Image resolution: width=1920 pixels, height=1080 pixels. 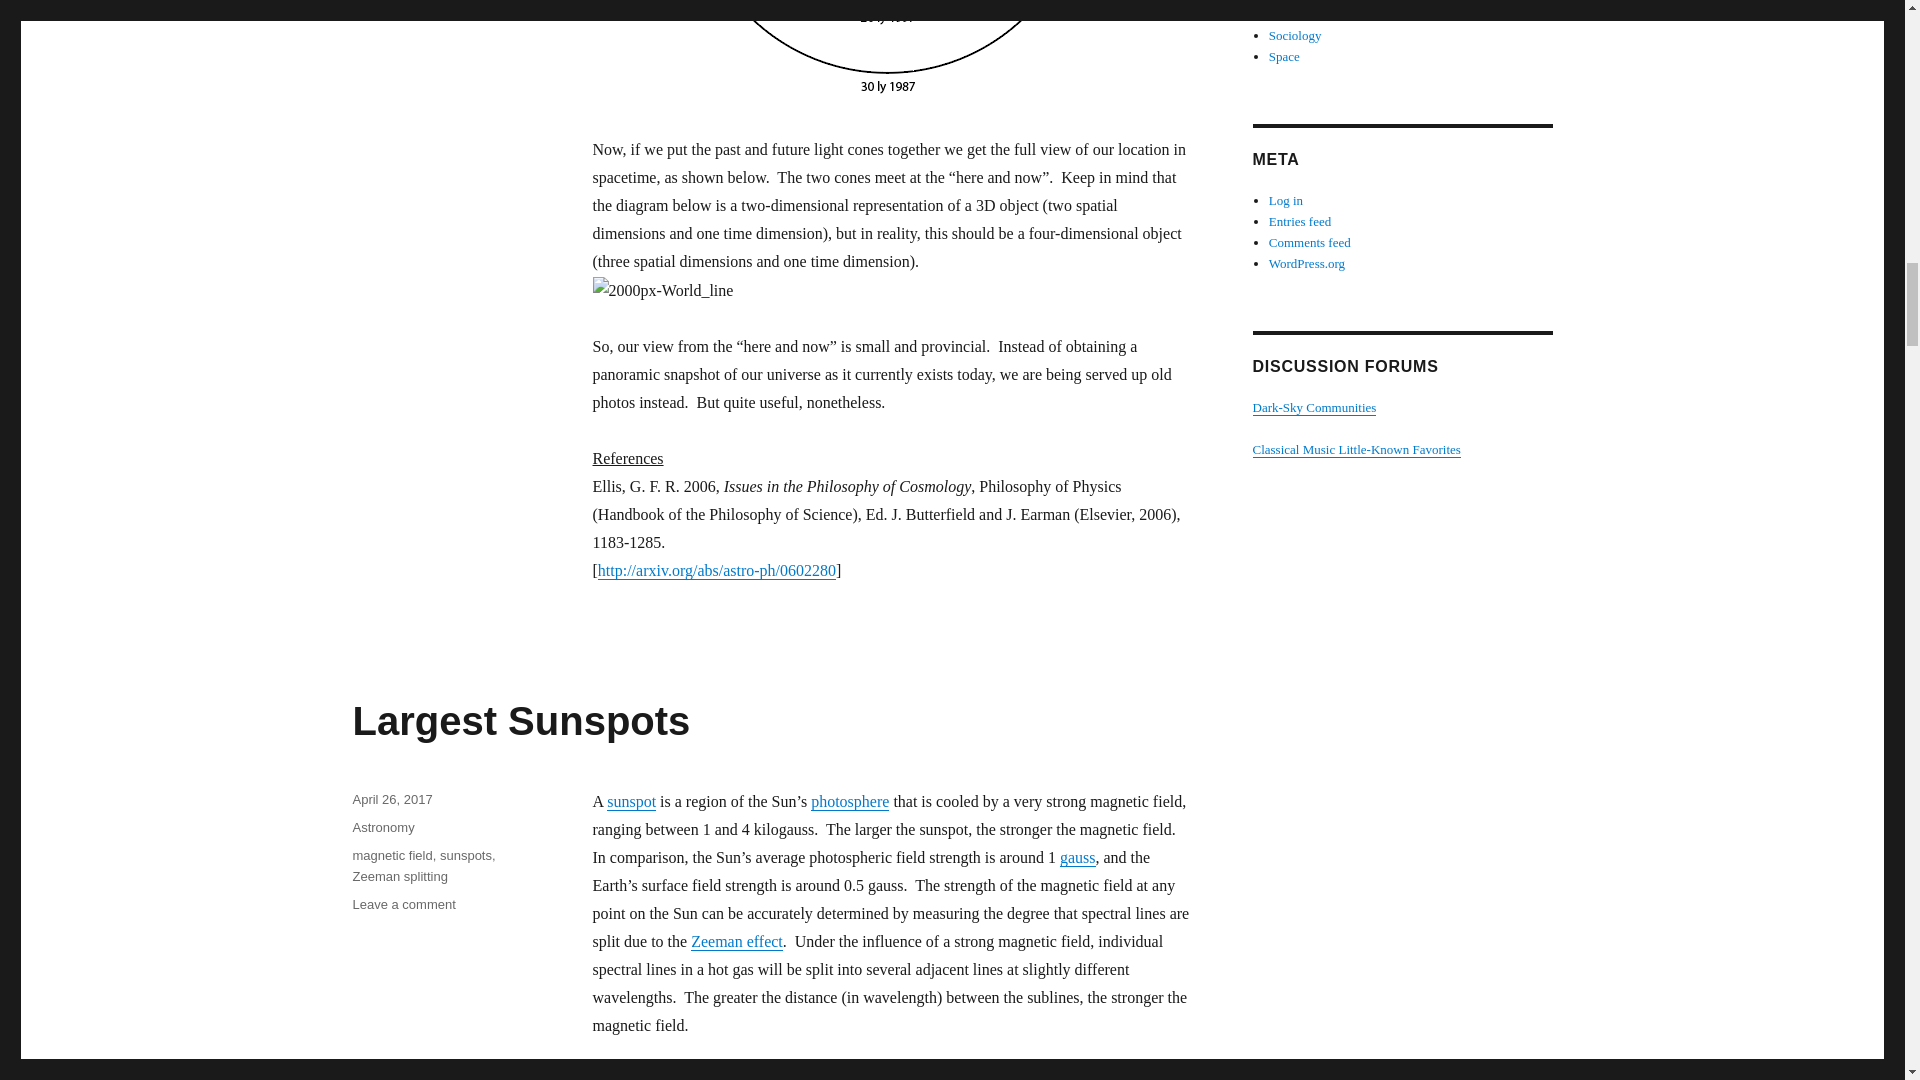 What do you see at coordinates (1078, 857) in the screenshot?
I see `gauss` at bounding box center [1078, 857].